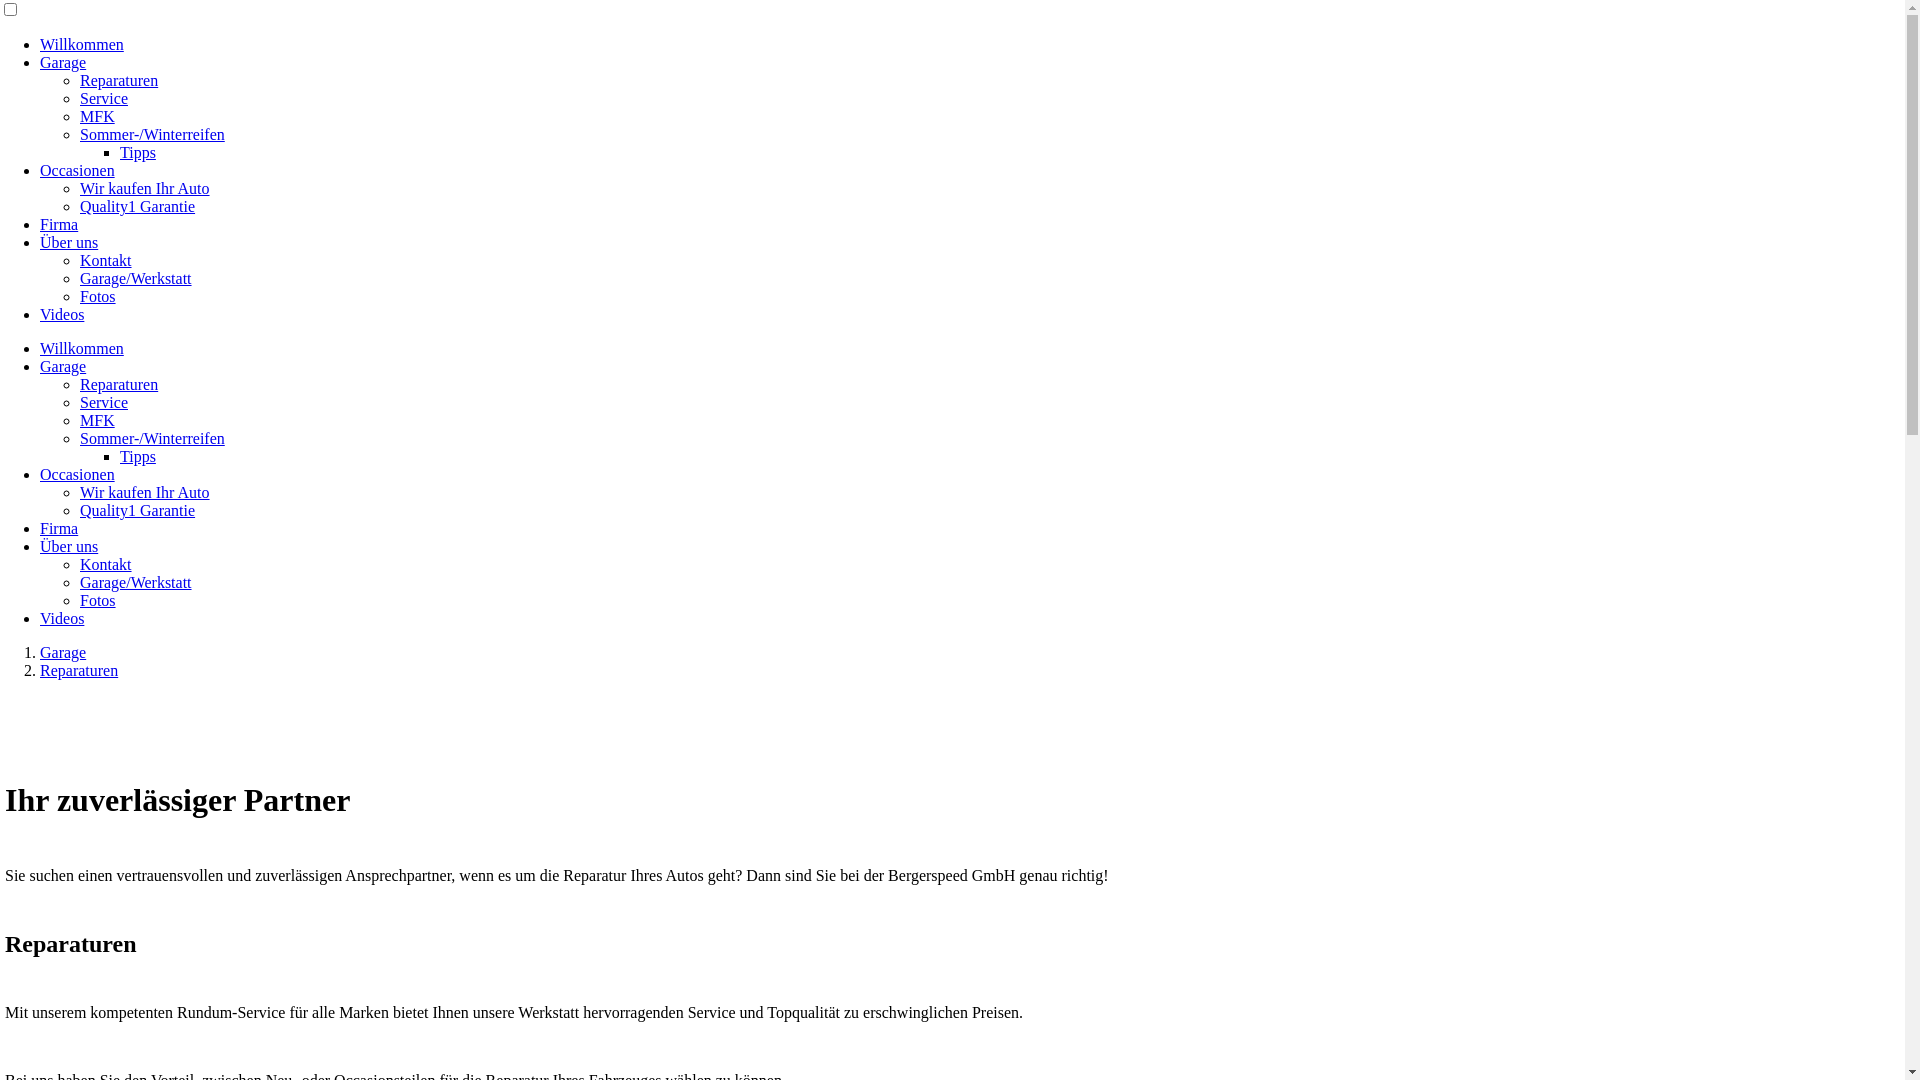  I want to click on Garage/Werkstatt, so click(136, 278).